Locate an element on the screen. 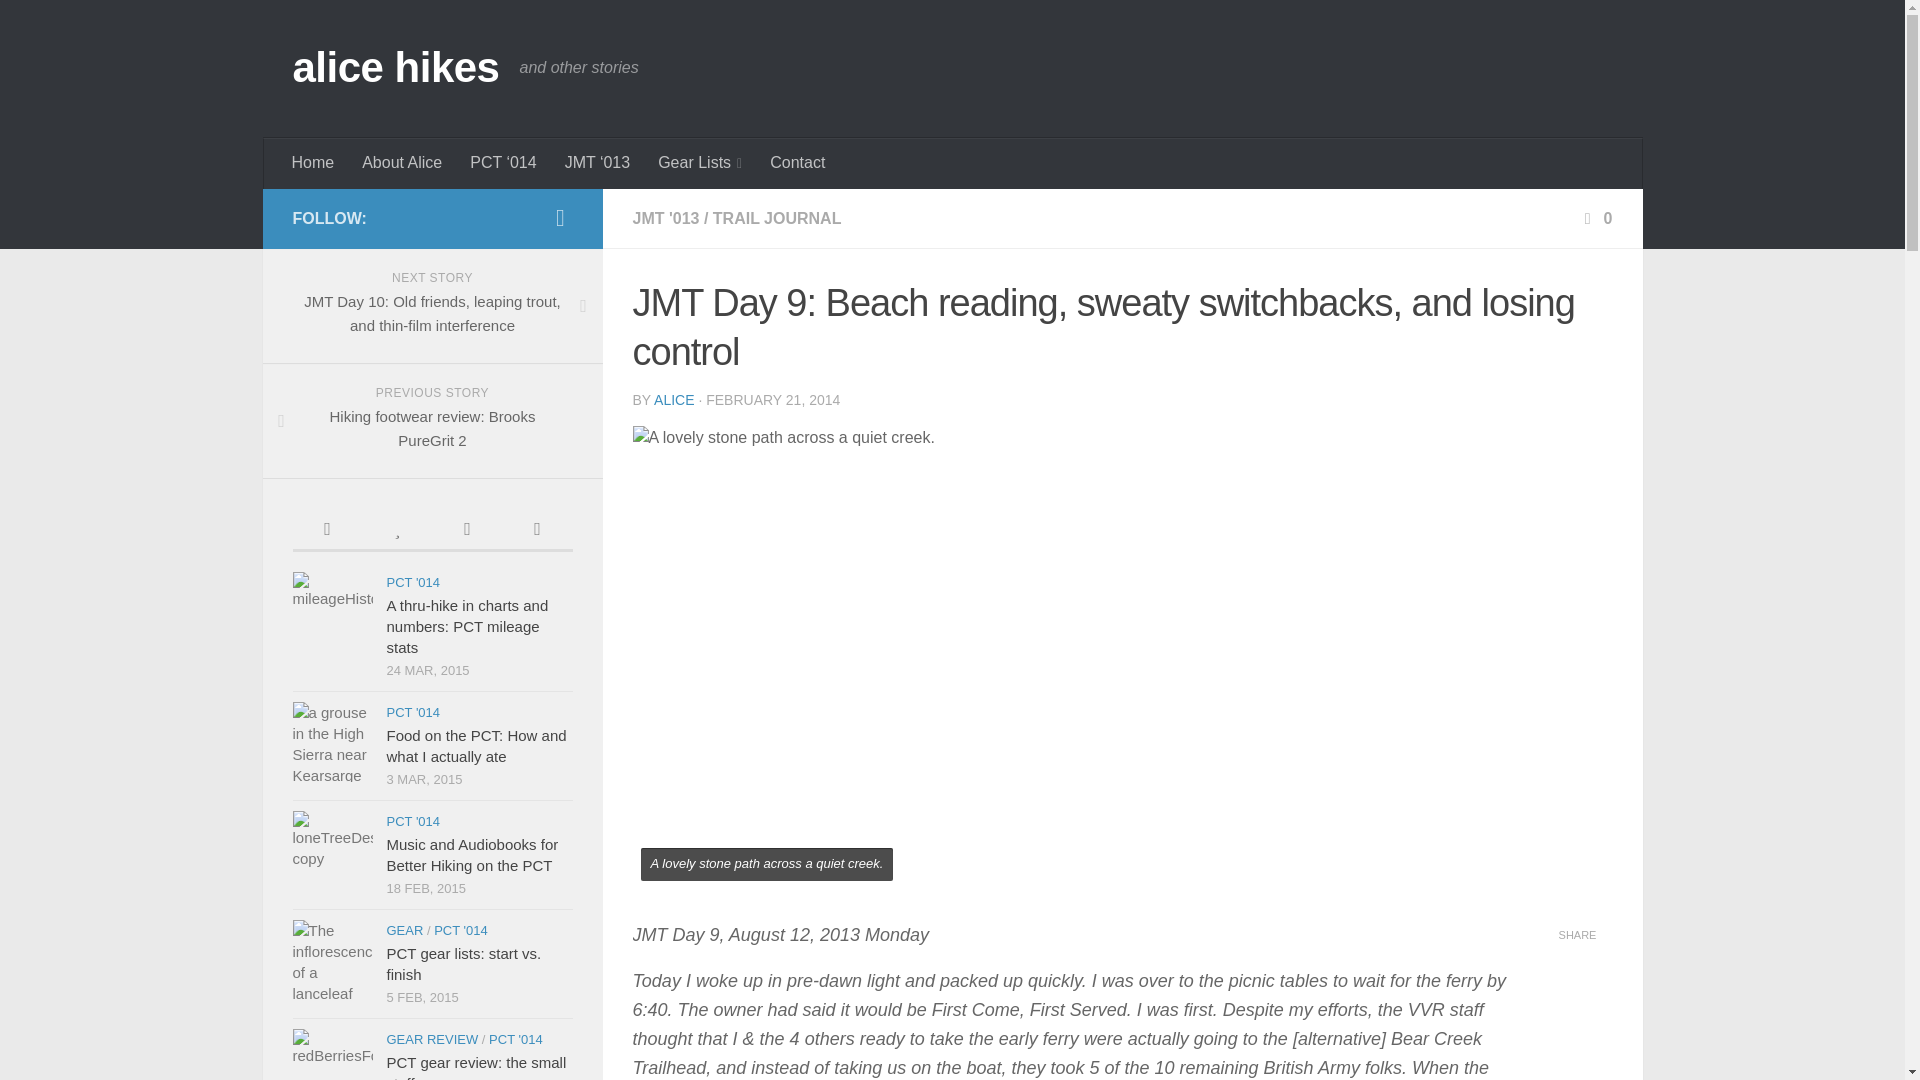 The width and height of the screenshot is (1920, 1080). alice hikes is located at coordinates (432, 421).